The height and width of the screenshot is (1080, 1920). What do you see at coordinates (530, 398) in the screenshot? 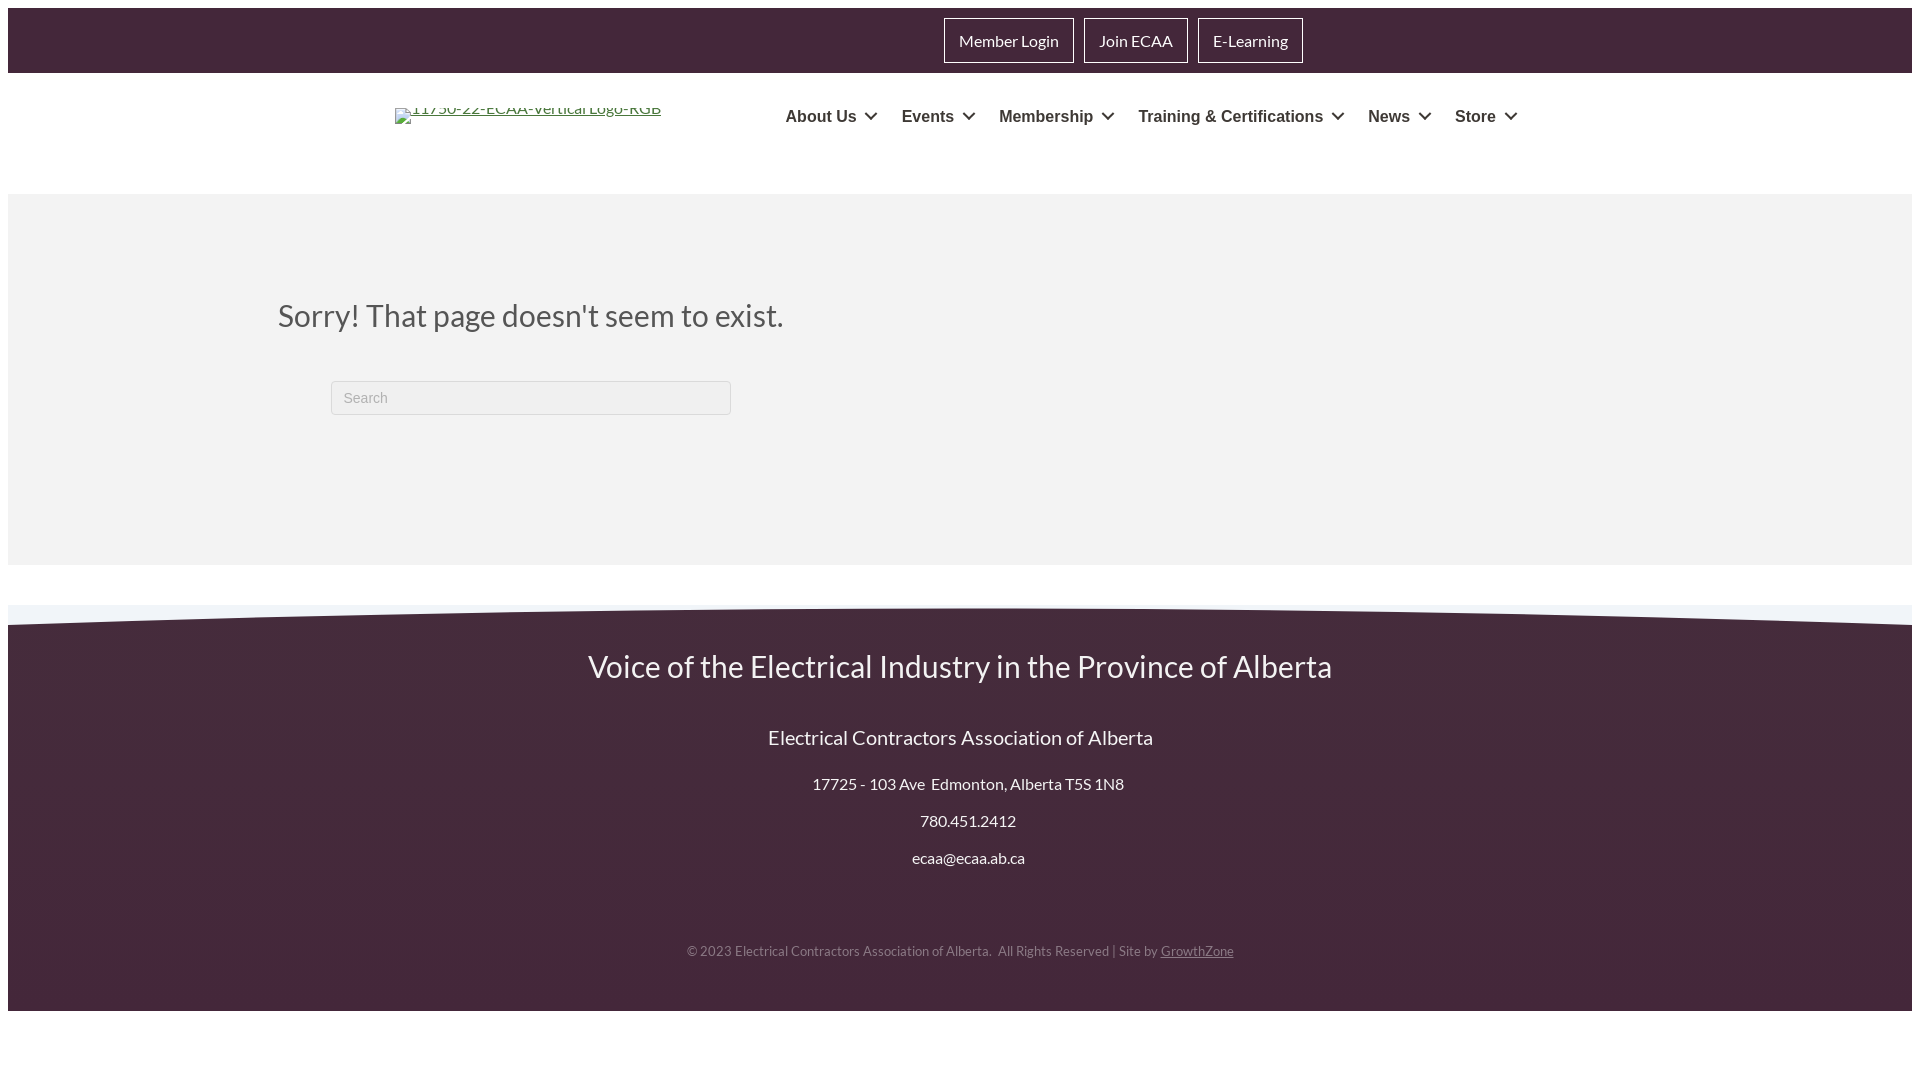
I see `Type and press Enter to search.` at bounding box center [530, 398].